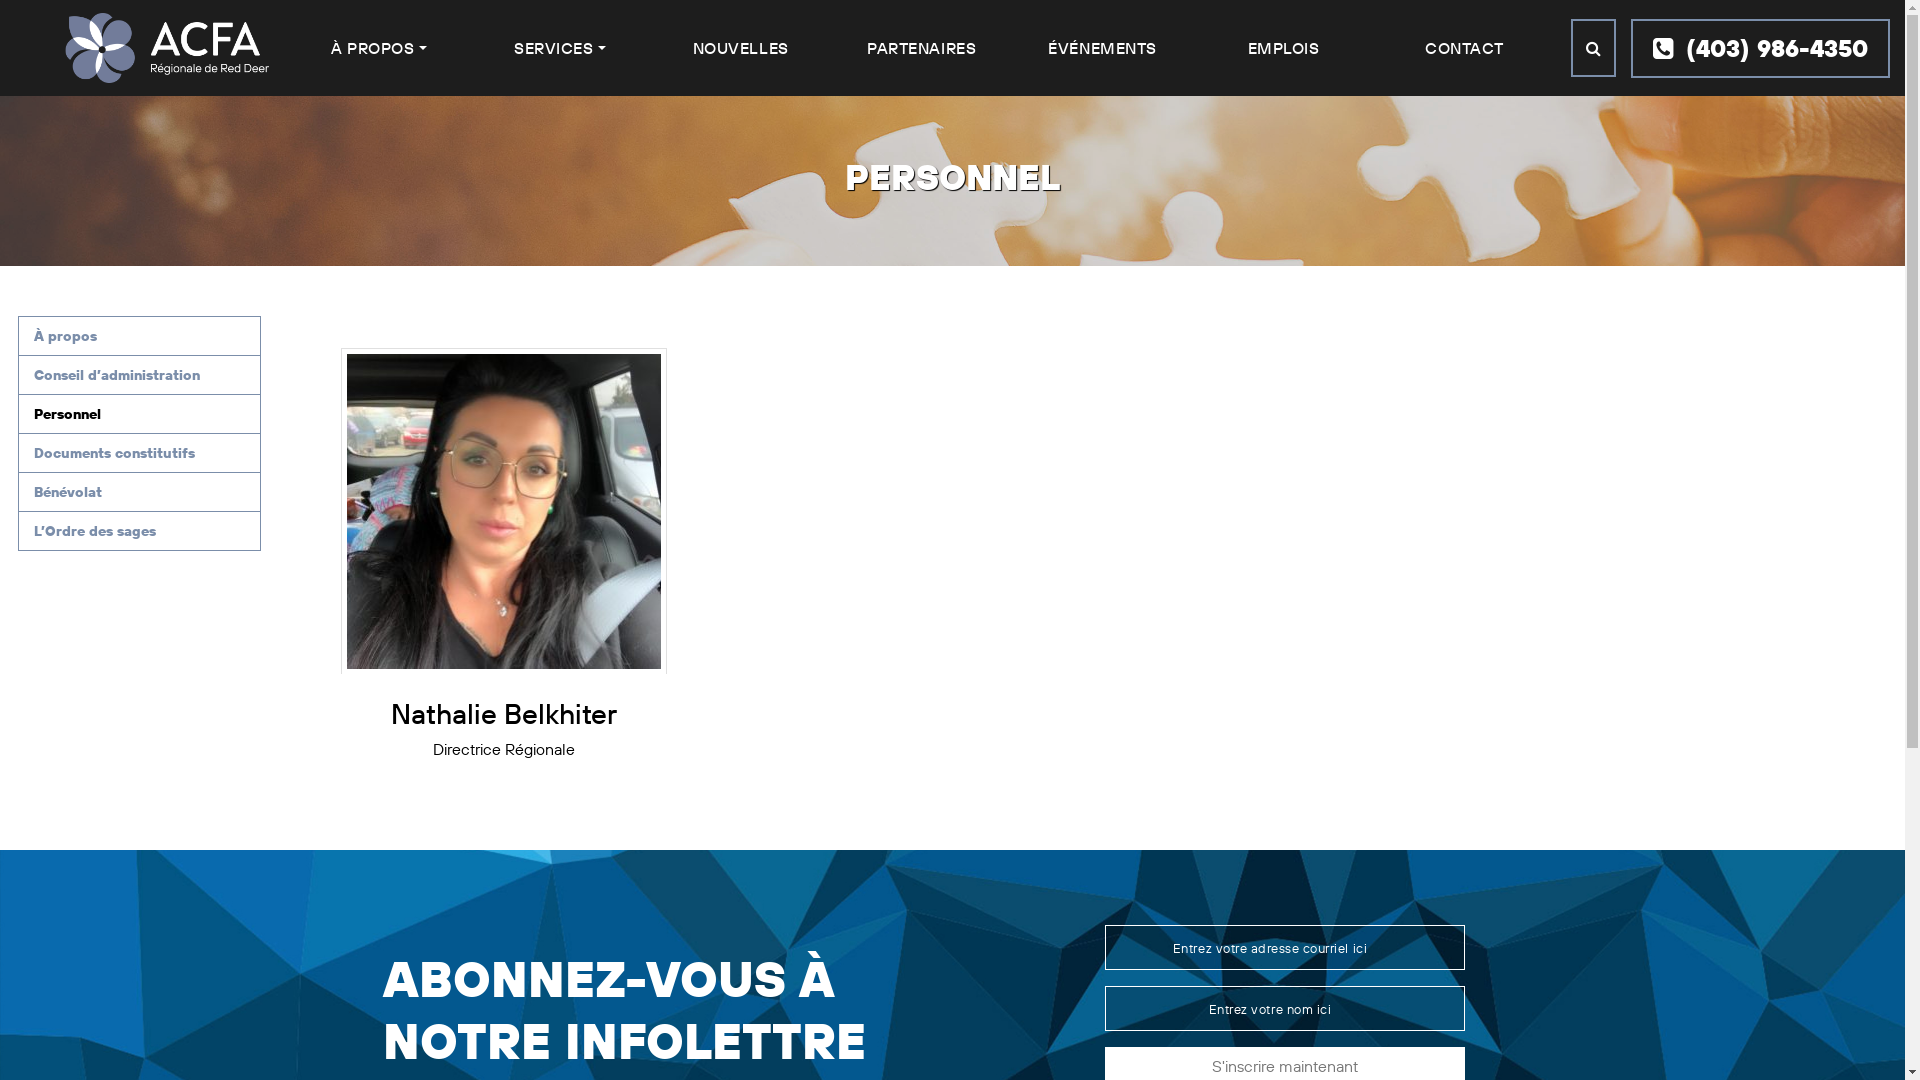 The image size is (1920, 1080). I want to click on CONTACT, so click(1464, 48).